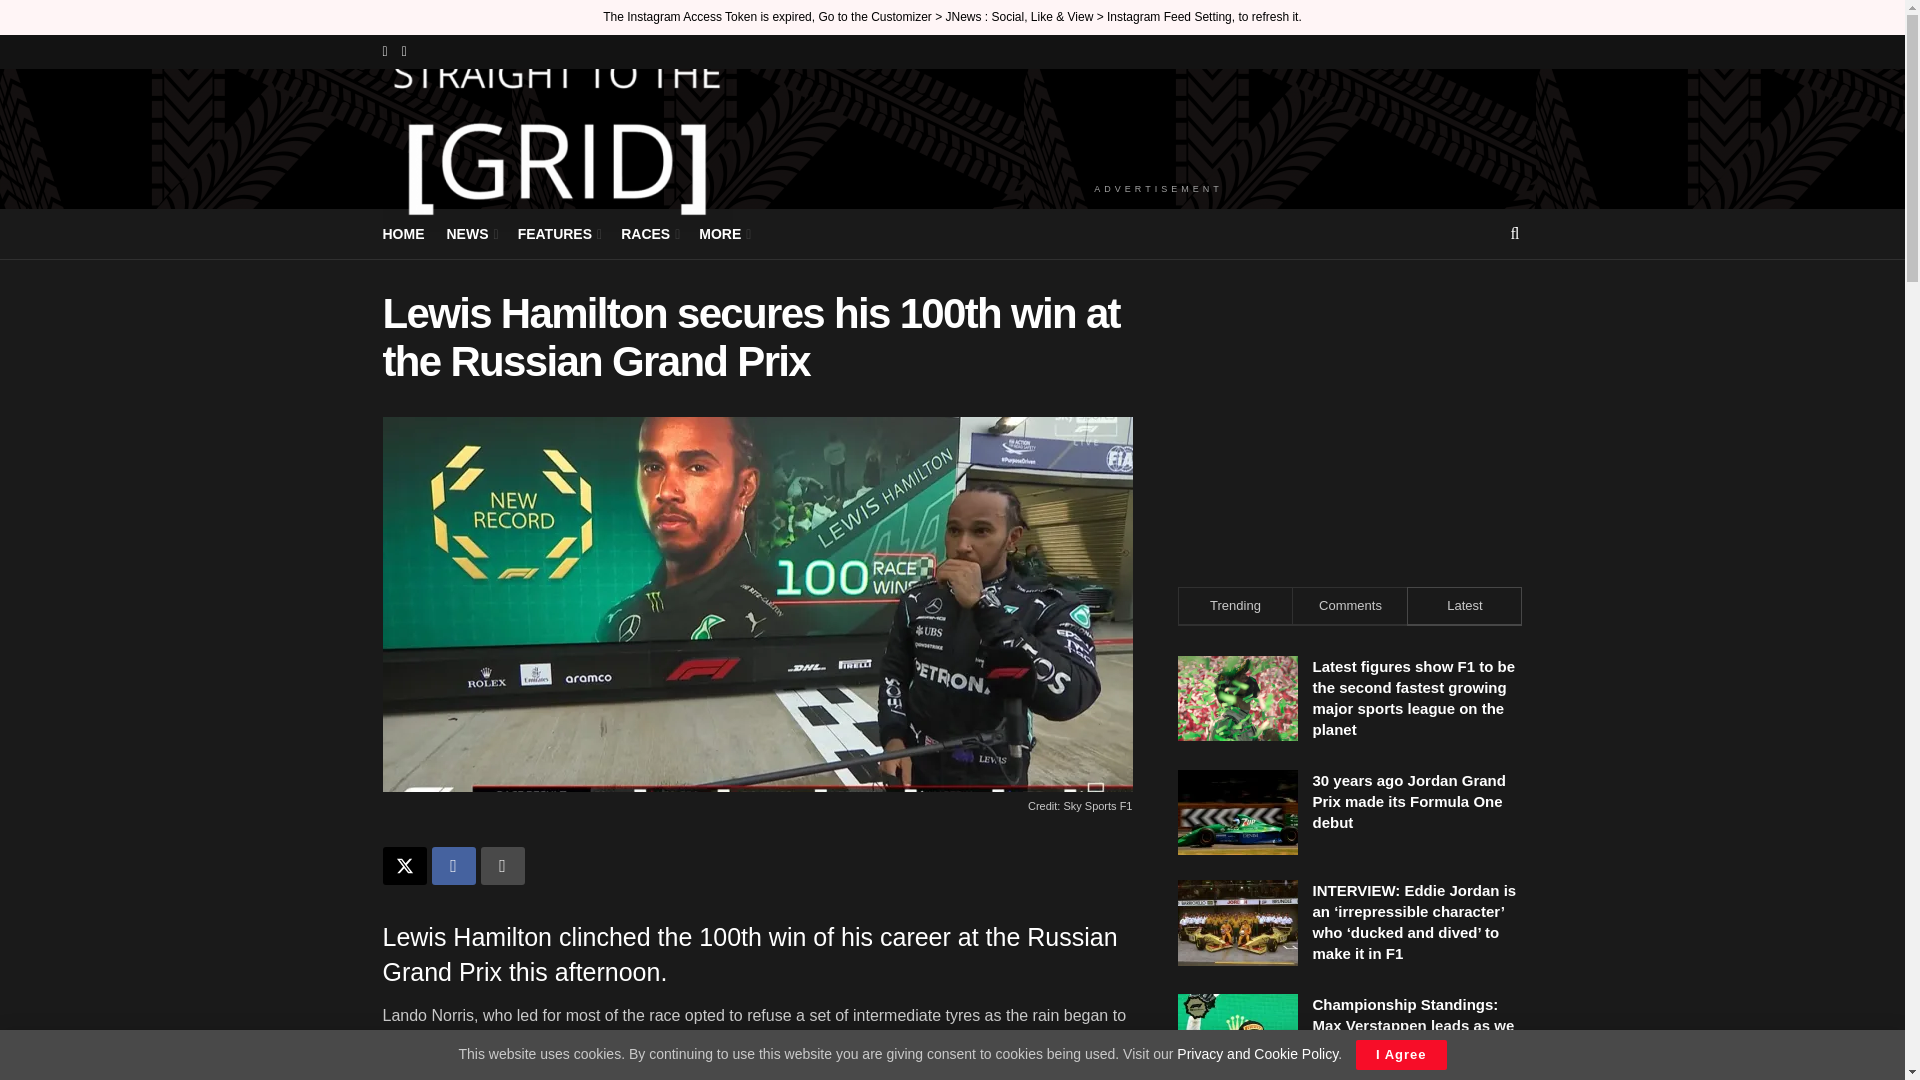  What do you see at coordinates (403, 234) in the screenshot?
I see `HOME` at bounding box center [403, 234].